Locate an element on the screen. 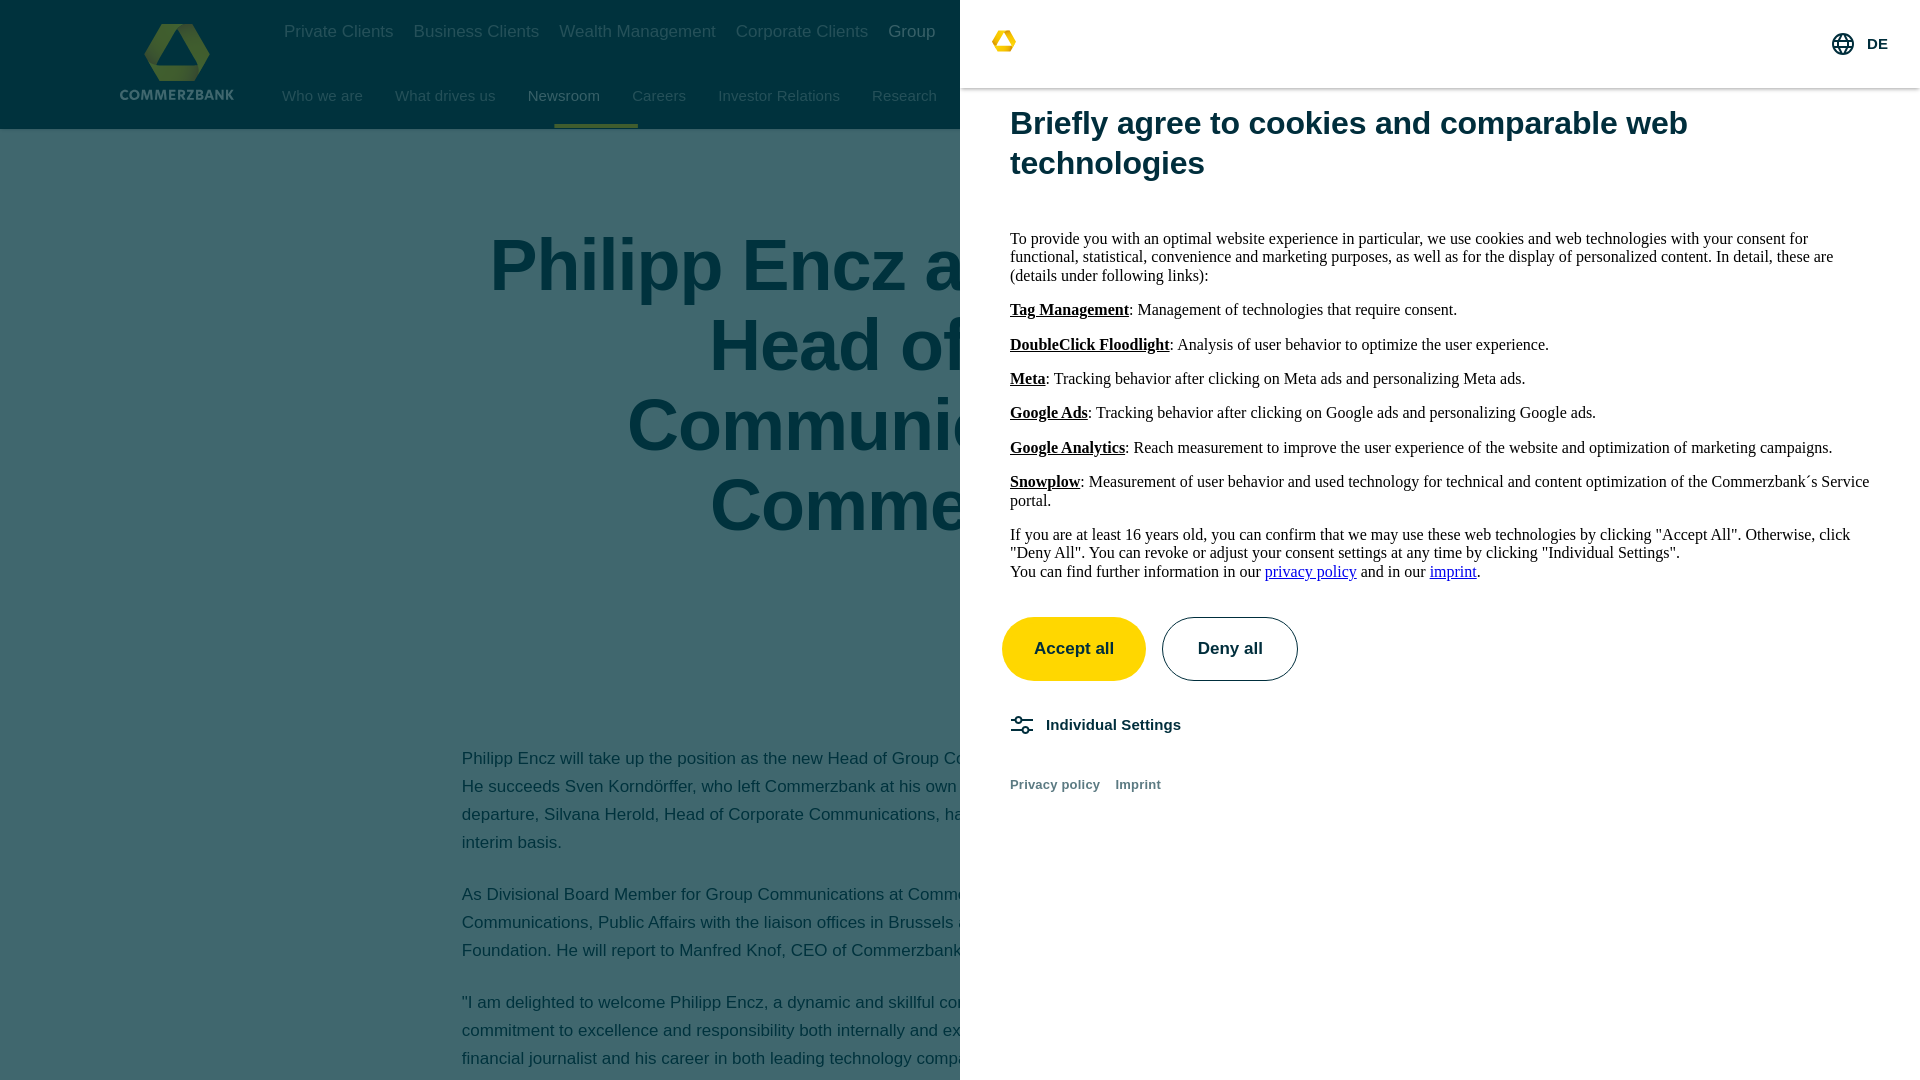 The width and height of the screenshot is (1920, 1080). Group is located at coordinates (911, 32).